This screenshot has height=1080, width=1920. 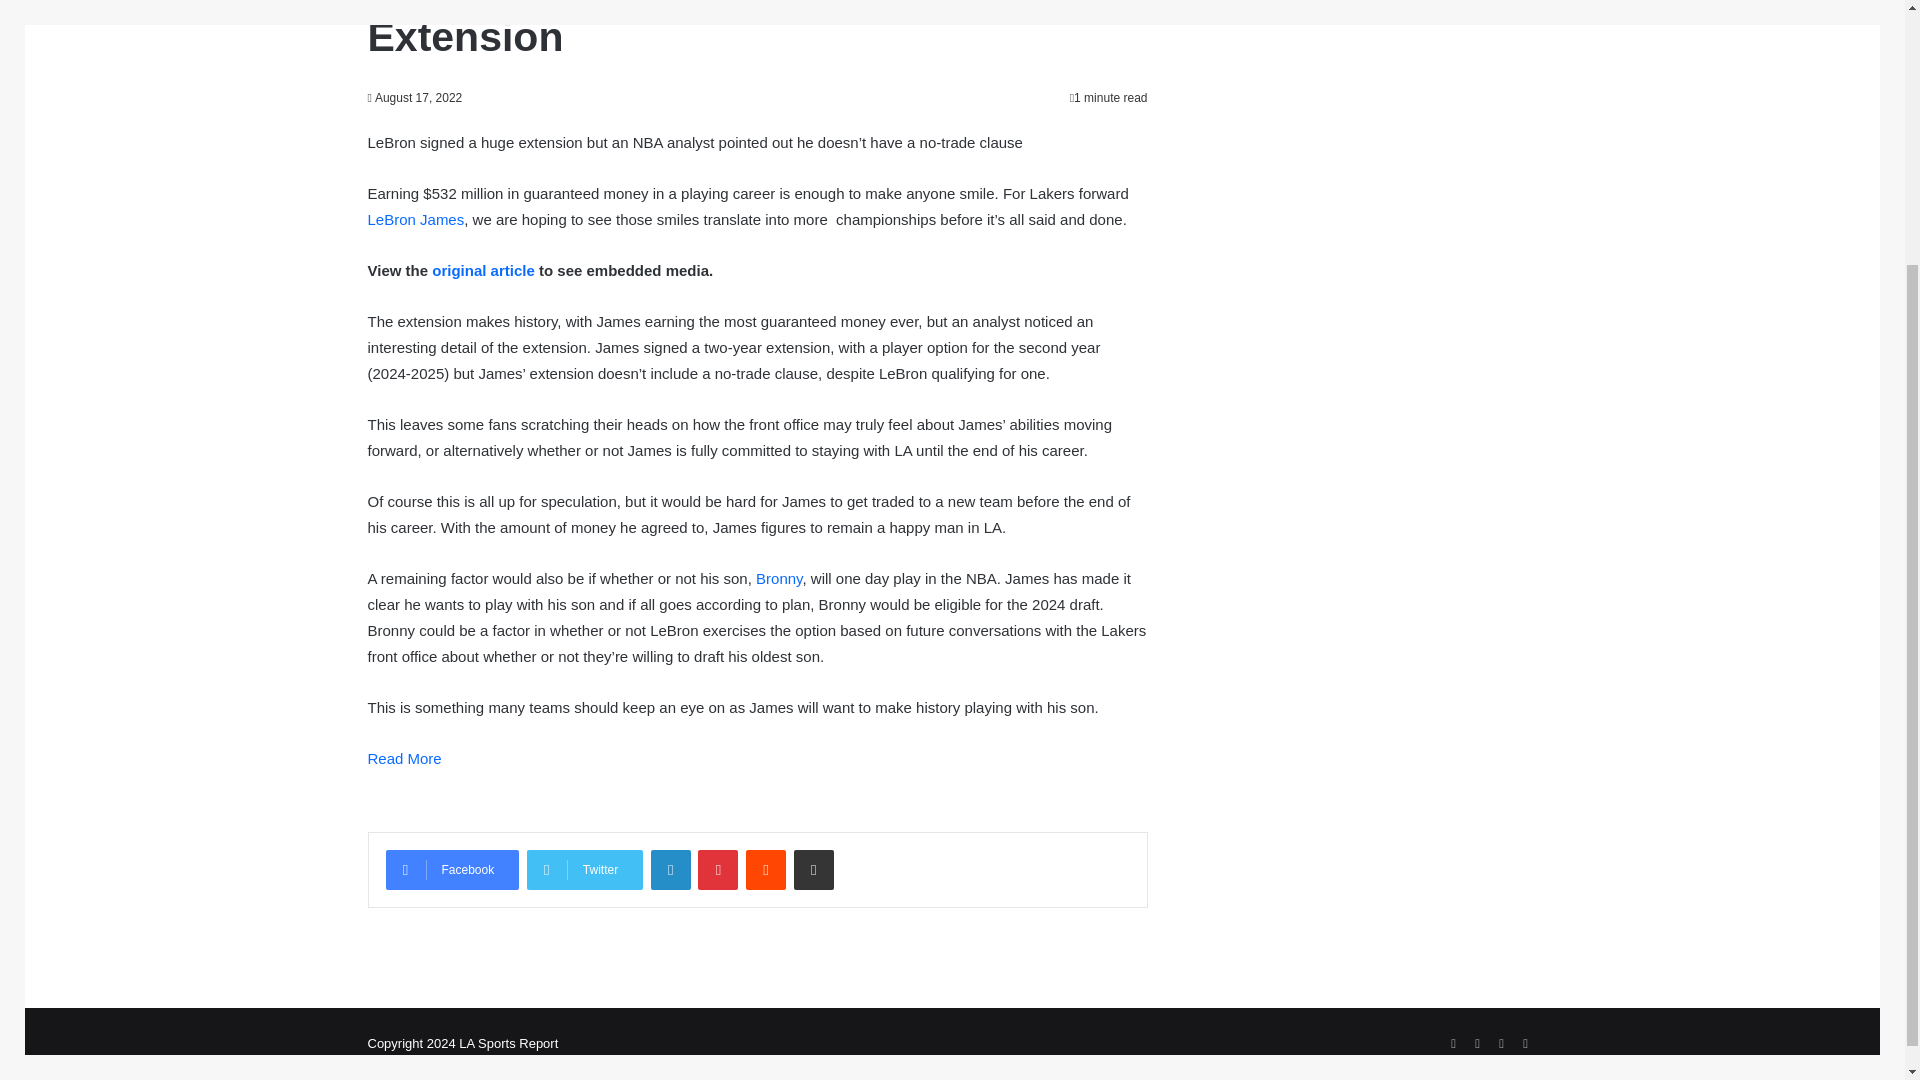 I want to click on LeBron James, so click(x=416, y=218).